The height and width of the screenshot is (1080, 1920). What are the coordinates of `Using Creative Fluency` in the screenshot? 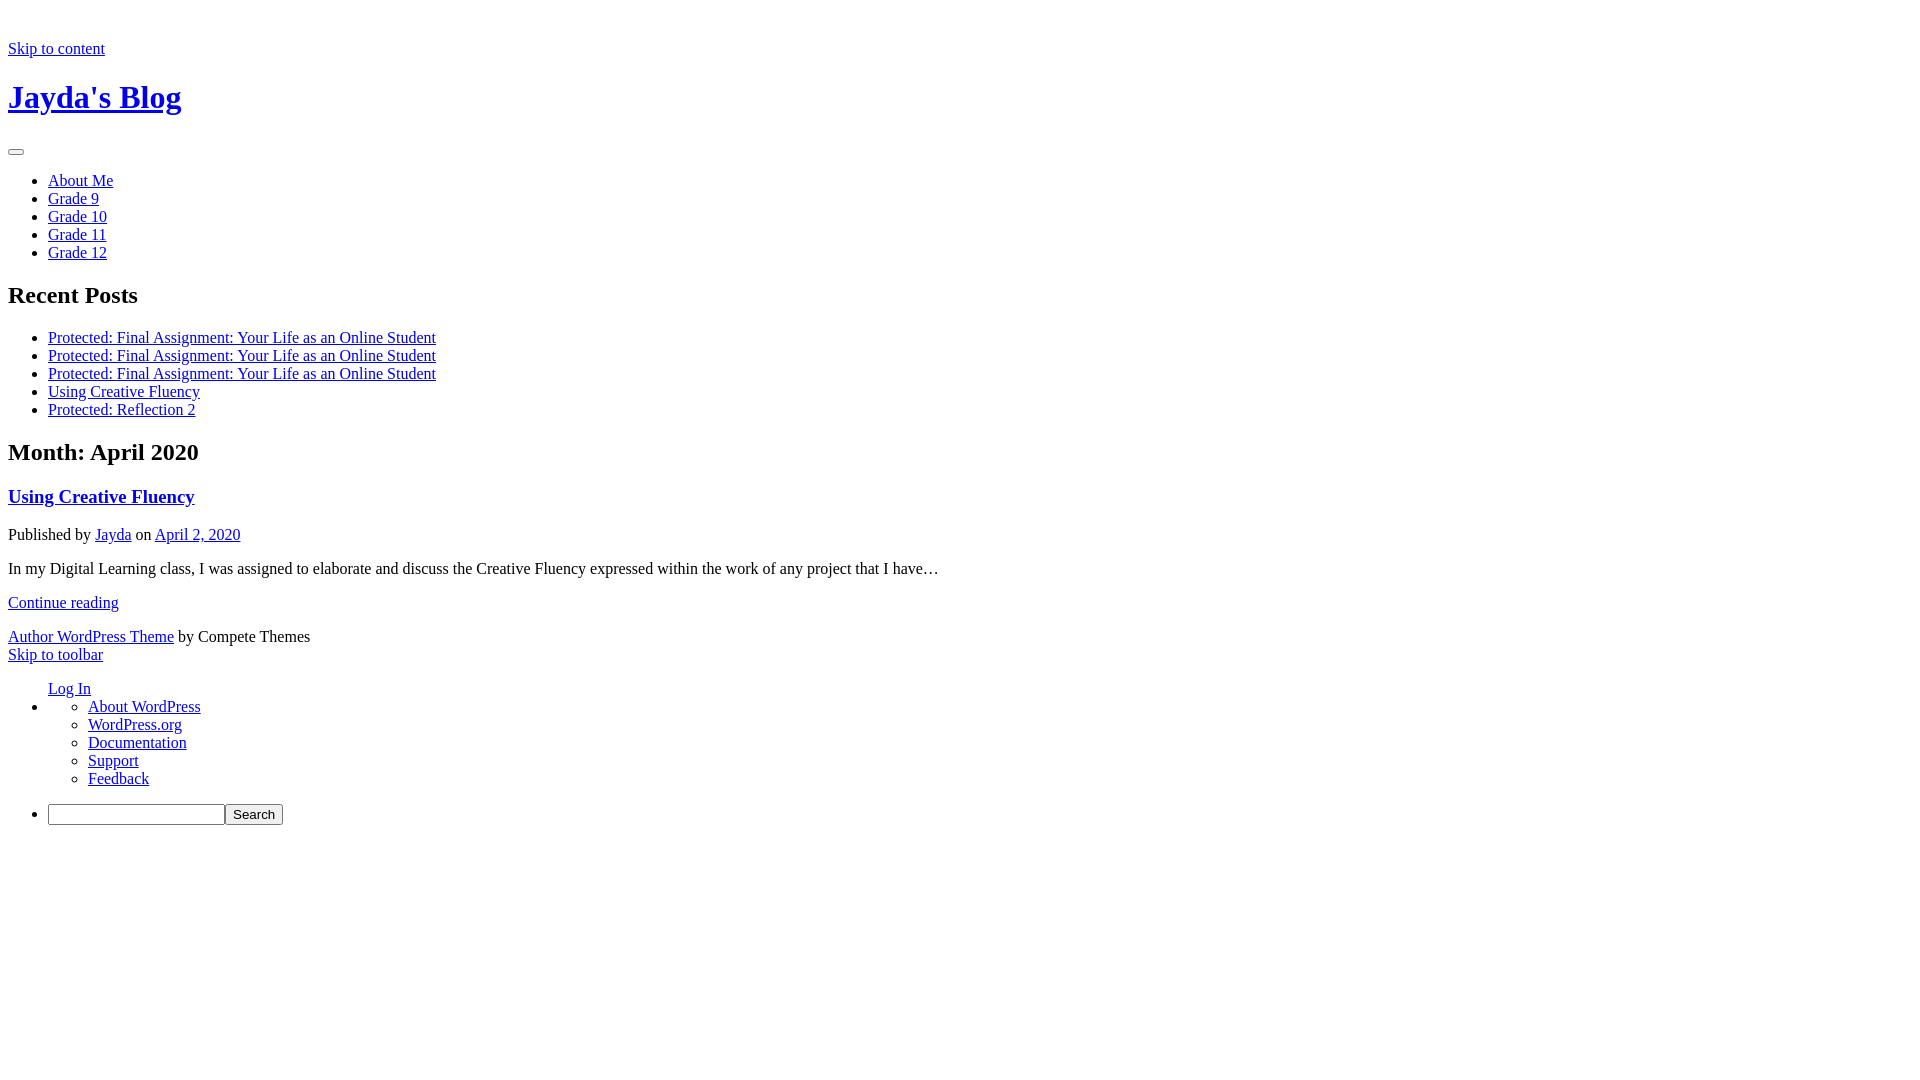 It's located at (102, 496).